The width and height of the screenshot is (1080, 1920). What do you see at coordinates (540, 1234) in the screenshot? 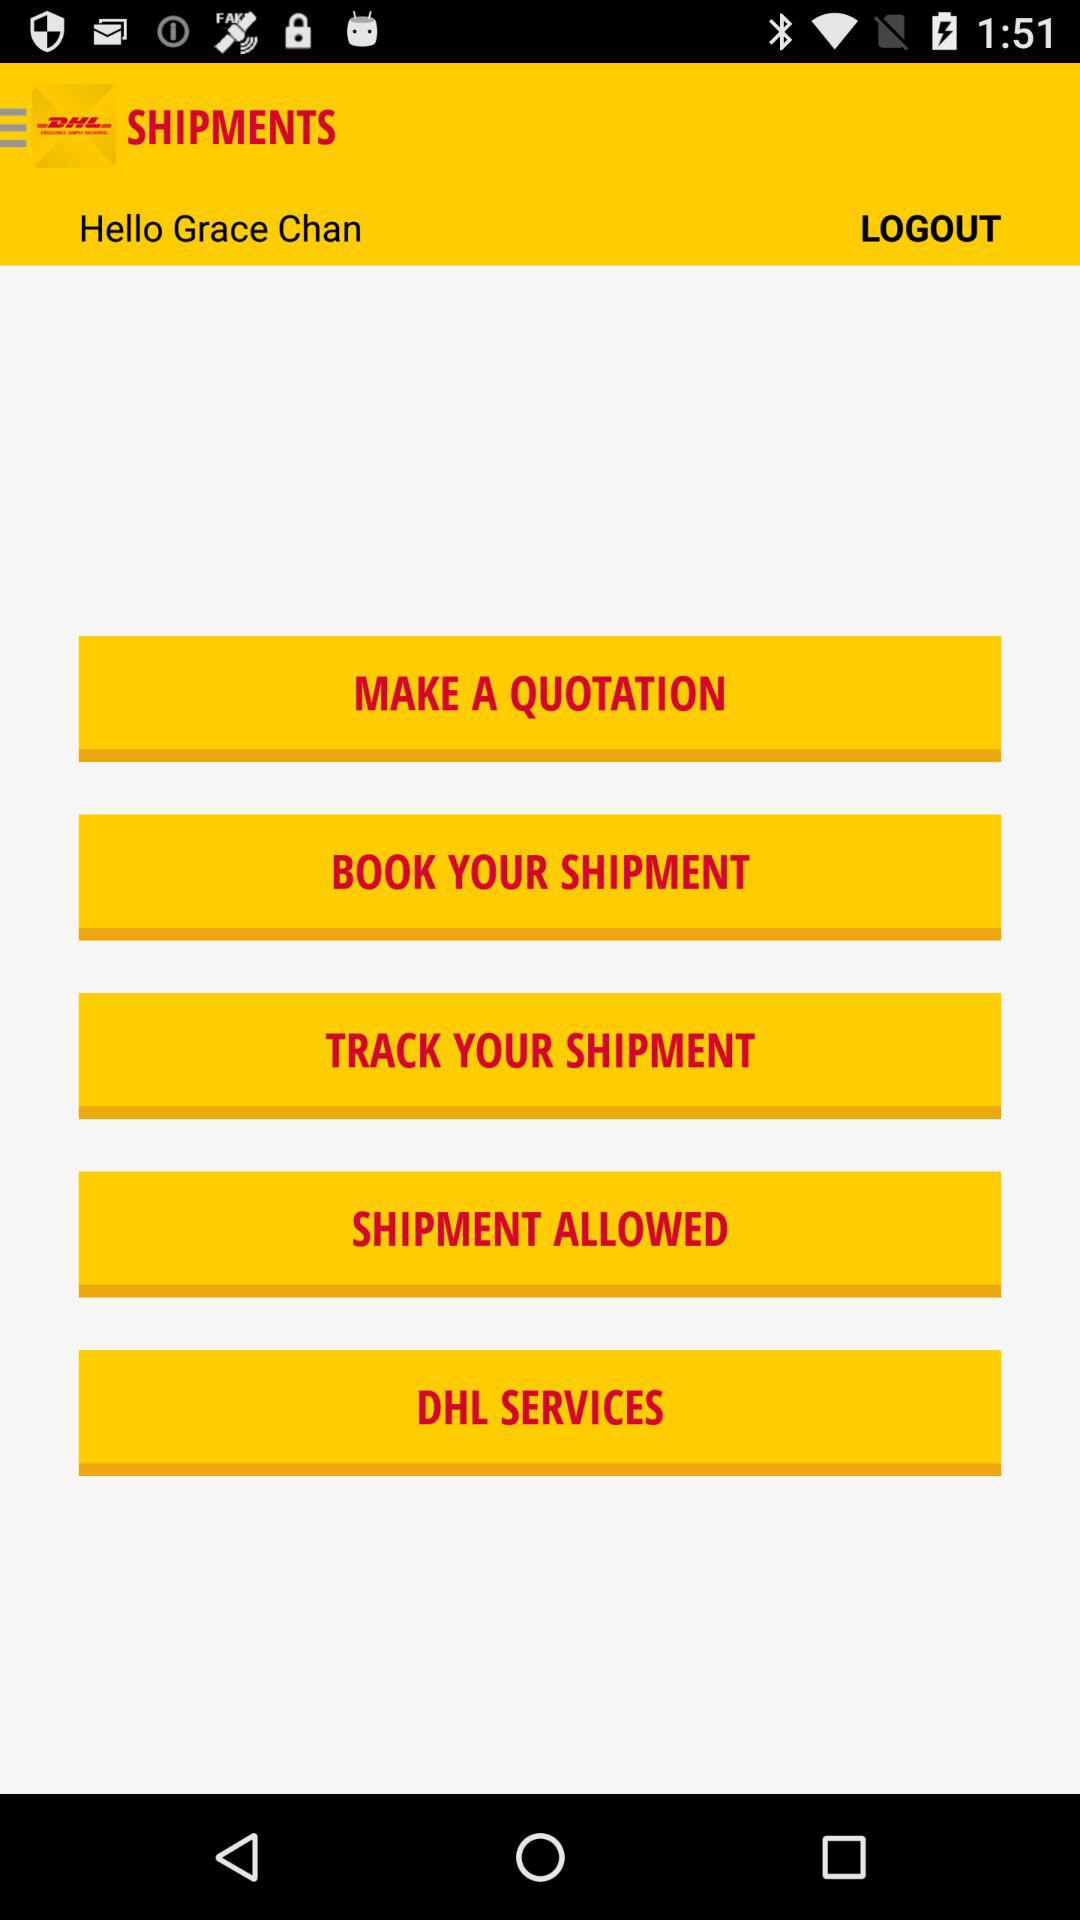
I see `tap the icon below track your shipment button` at bounding box center [540, 1234].